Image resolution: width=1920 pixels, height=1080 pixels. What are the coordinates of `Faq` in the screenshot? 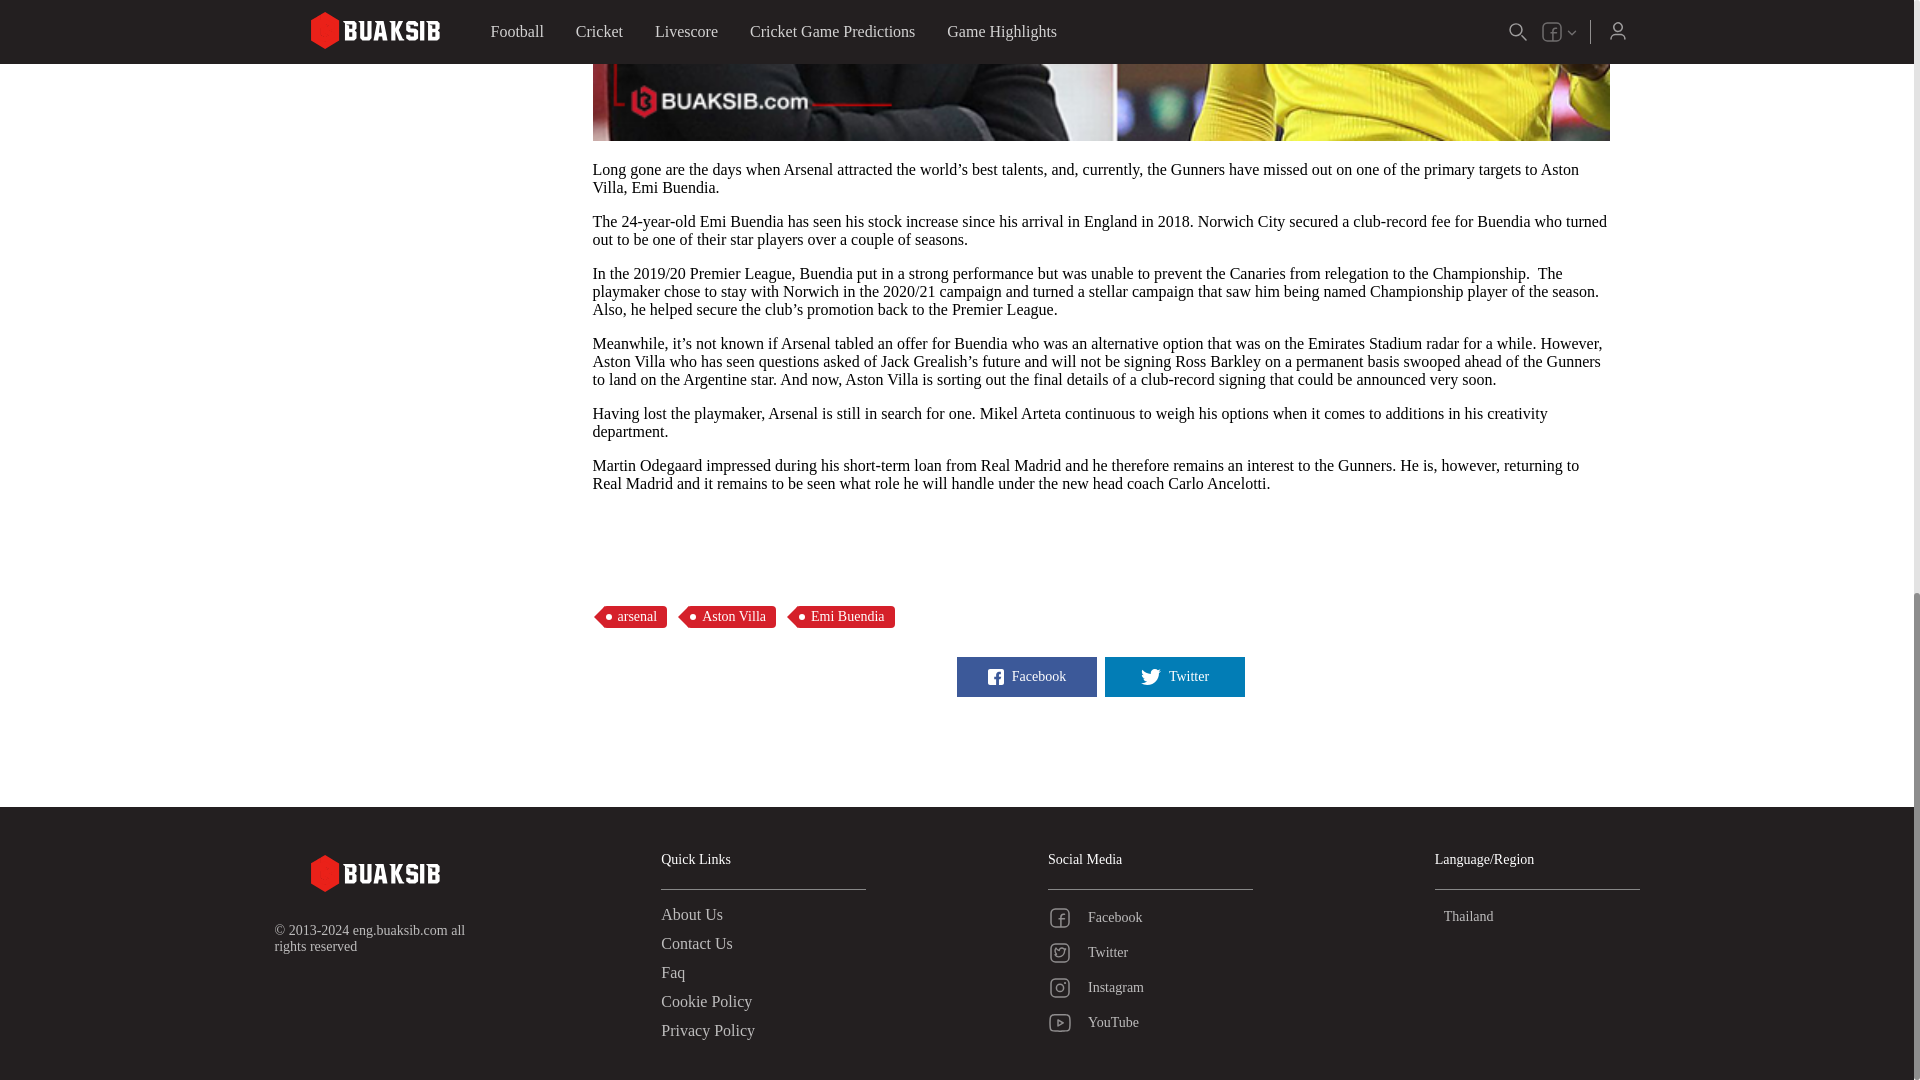 It's located at (672, 972).